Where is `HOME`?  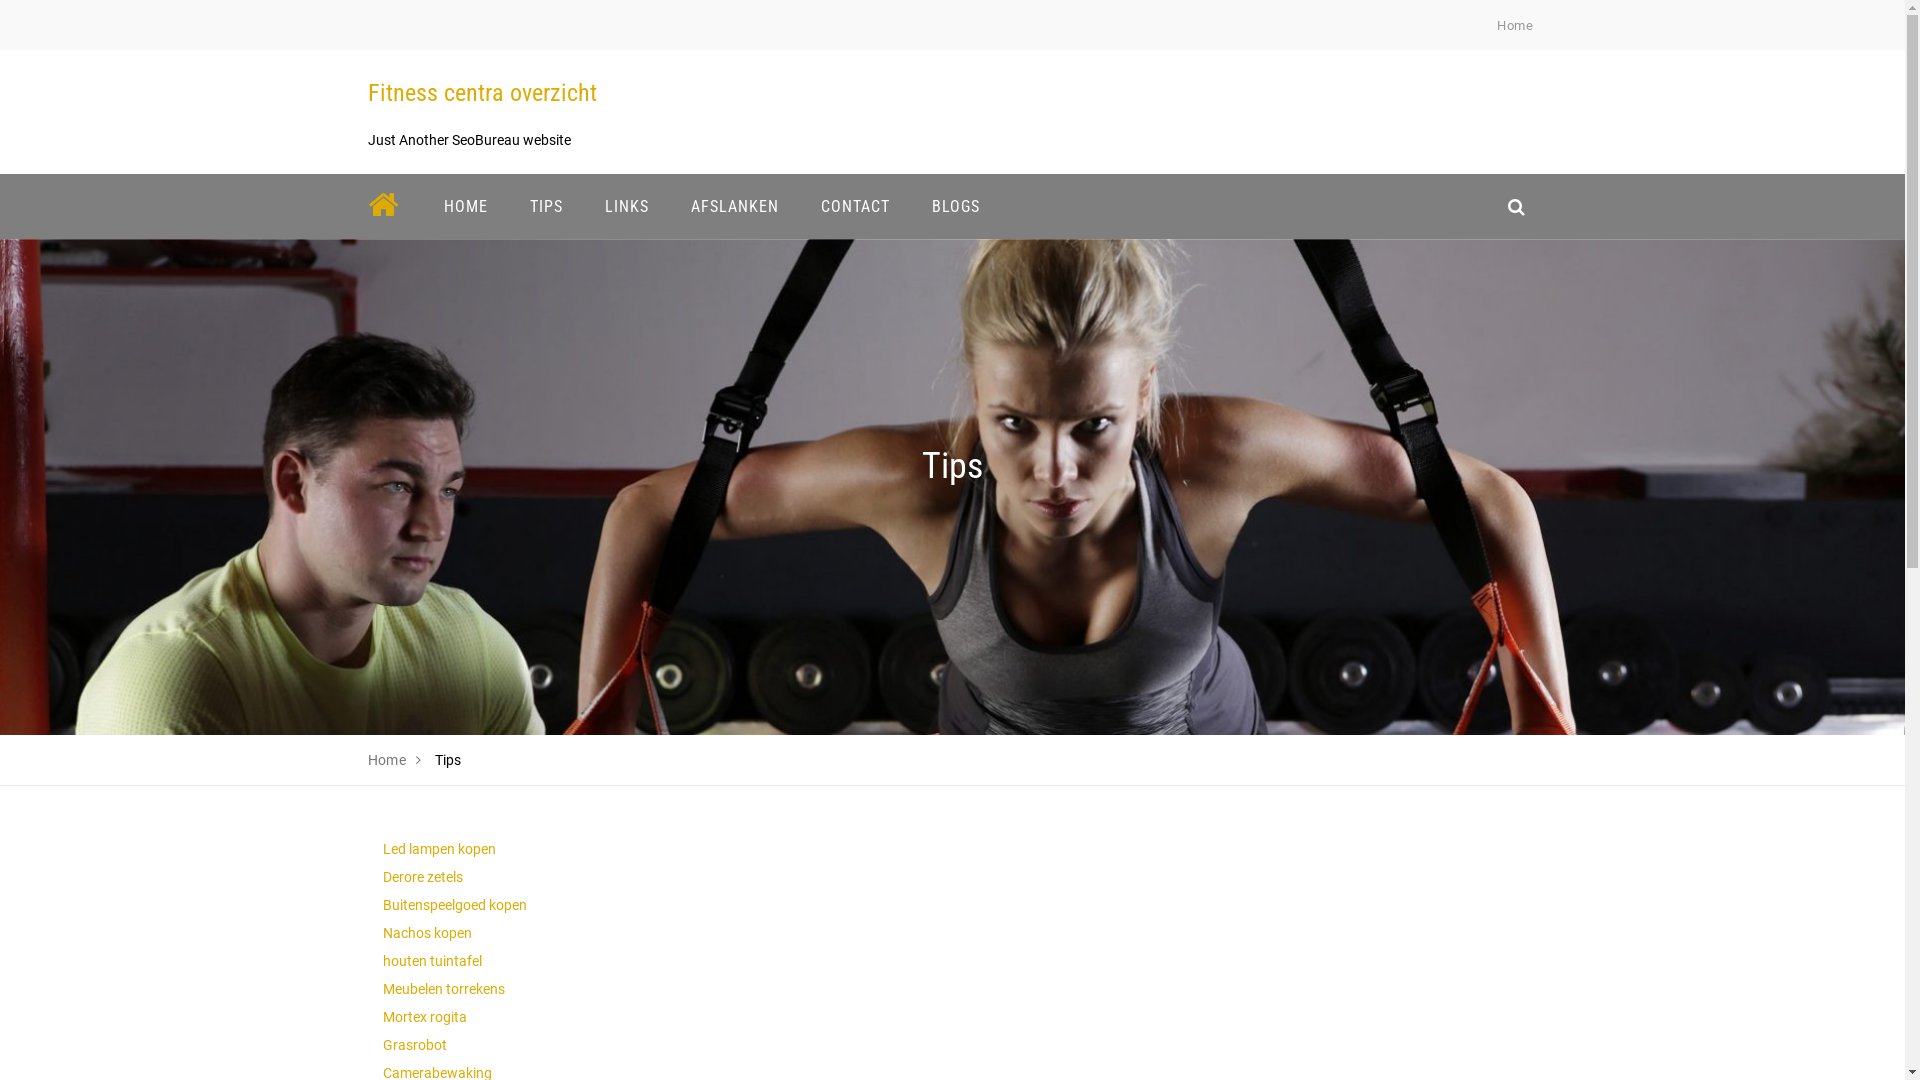
HOME is located at coordinates (465, 206).